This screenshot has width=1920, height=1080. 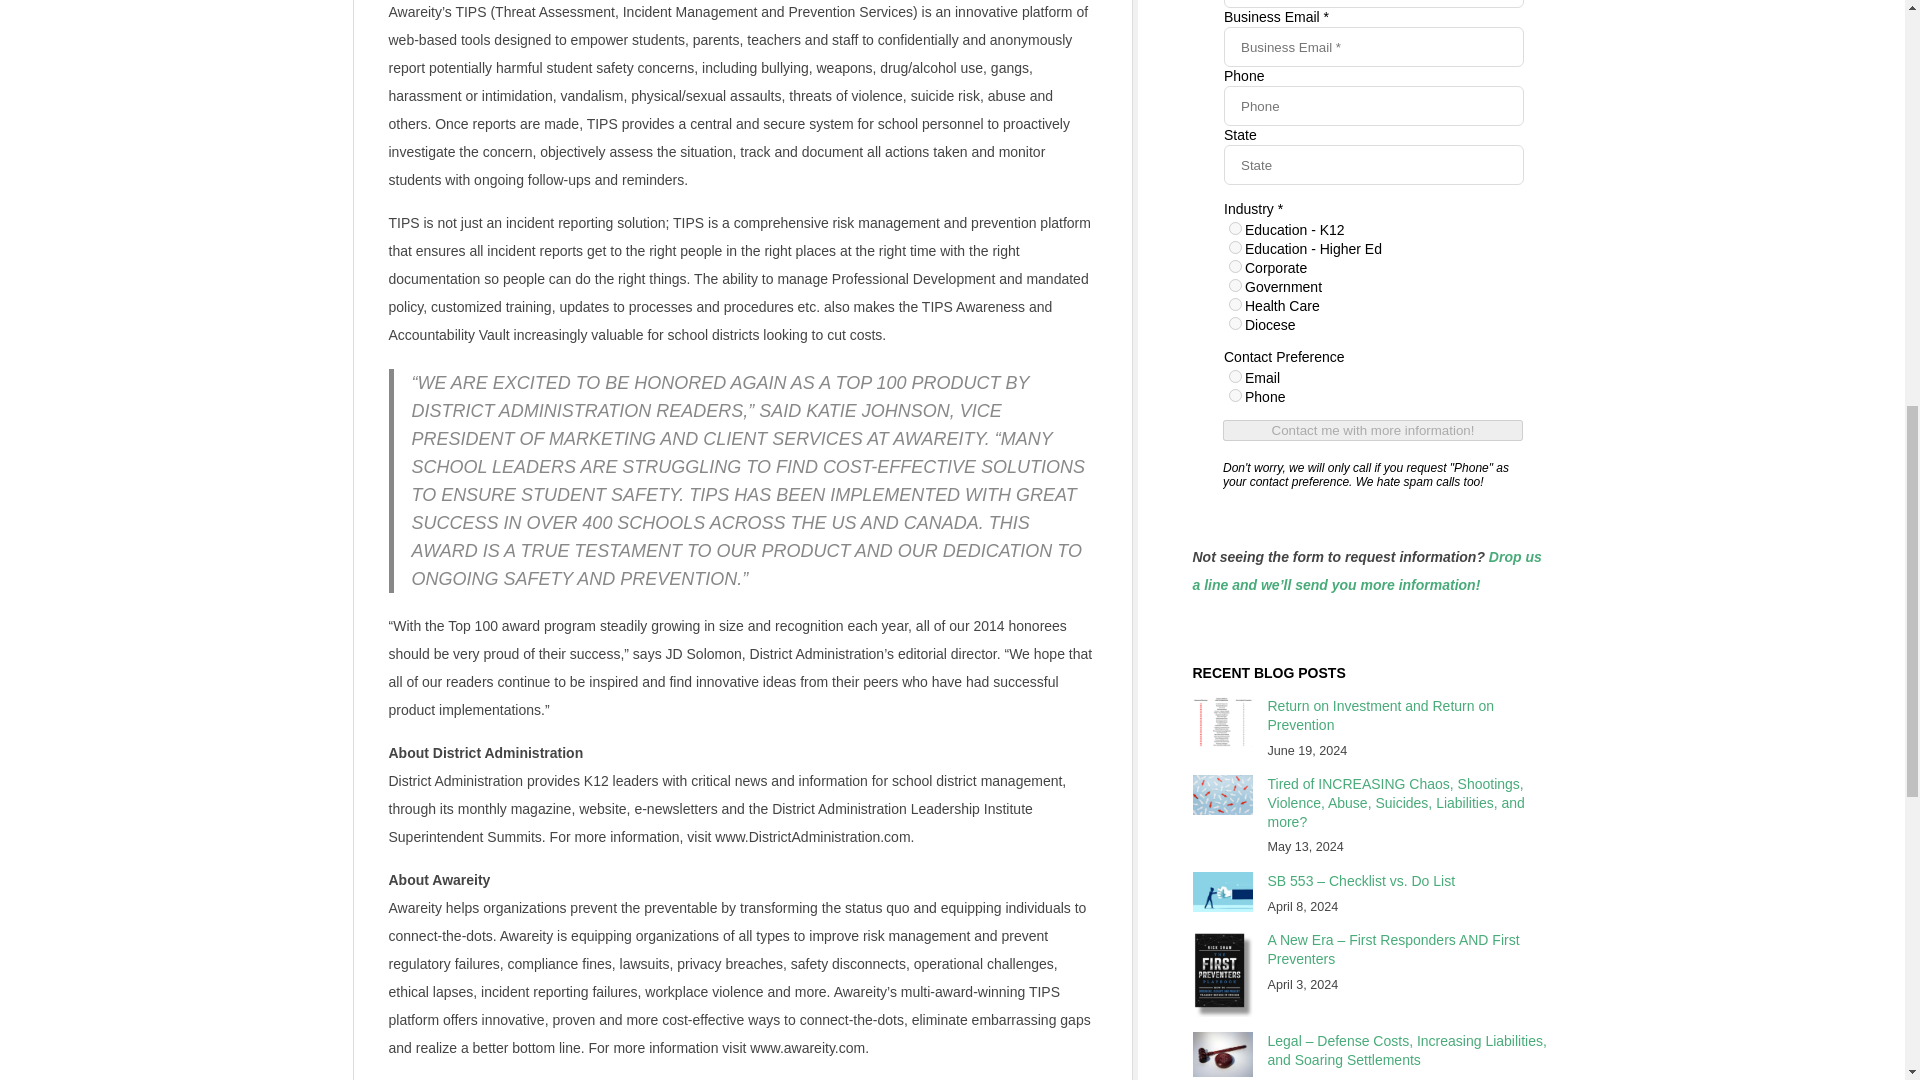 I want to click on Return on Investment and Return on Prevention, so click(x=1380, y=715).